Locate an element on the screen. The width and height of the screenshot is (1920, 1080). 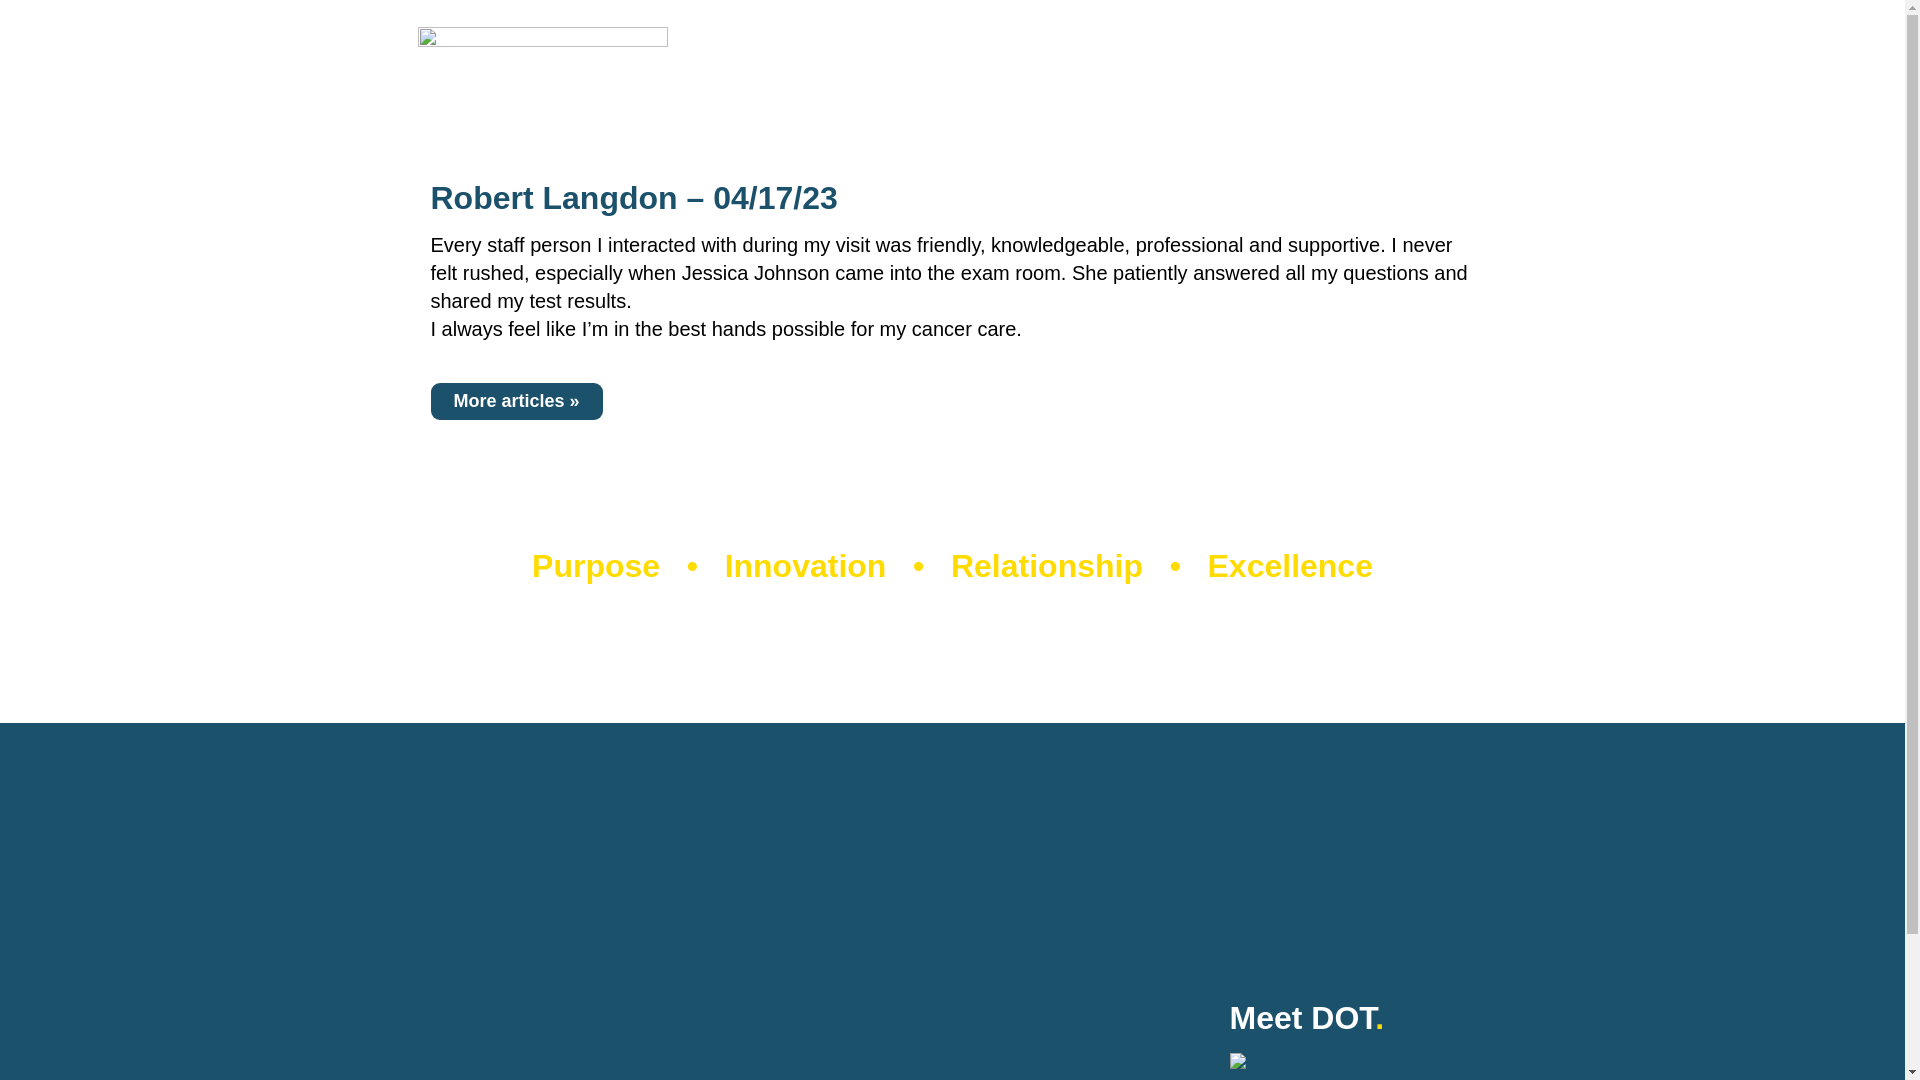
Forms is located at coordinates (1376, 31).